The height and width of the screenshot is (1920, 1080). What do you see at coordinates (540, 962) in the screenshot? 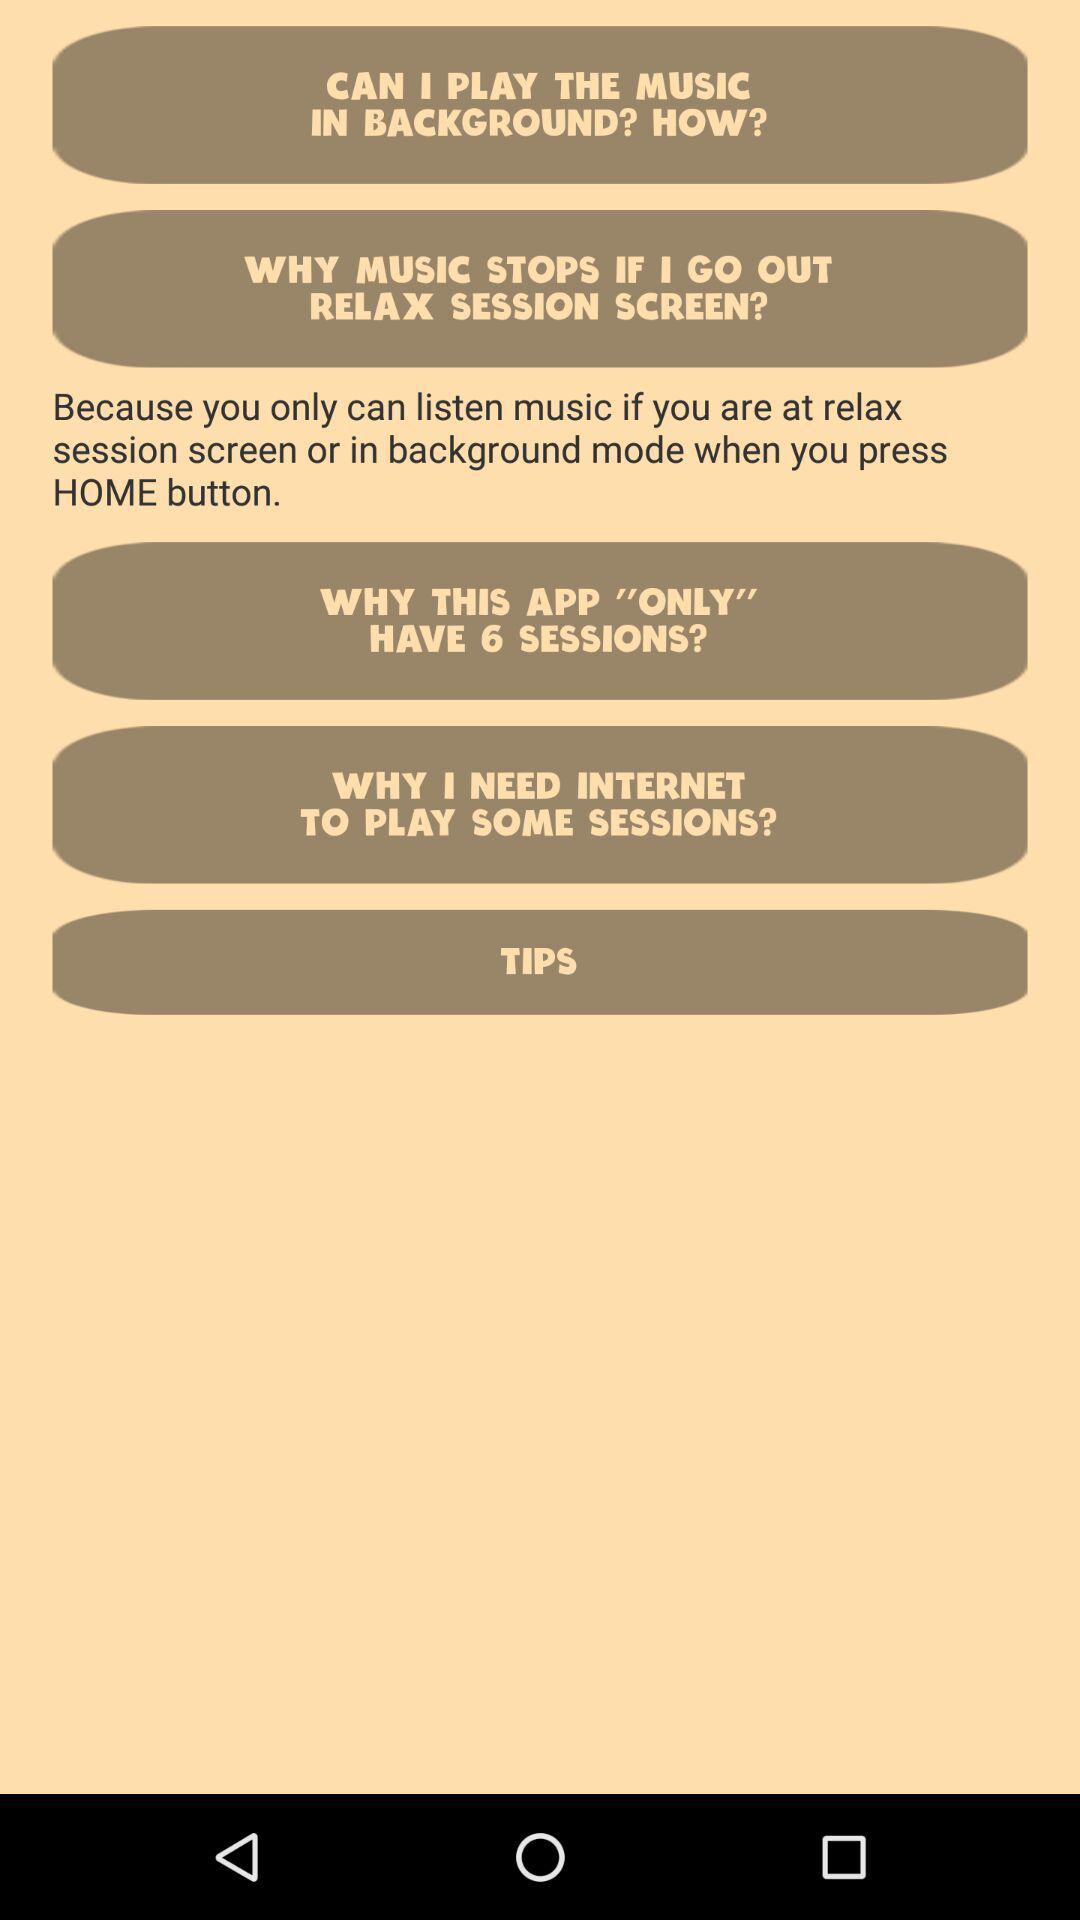
I see `choose tips button` at bounding box center [540, 962].